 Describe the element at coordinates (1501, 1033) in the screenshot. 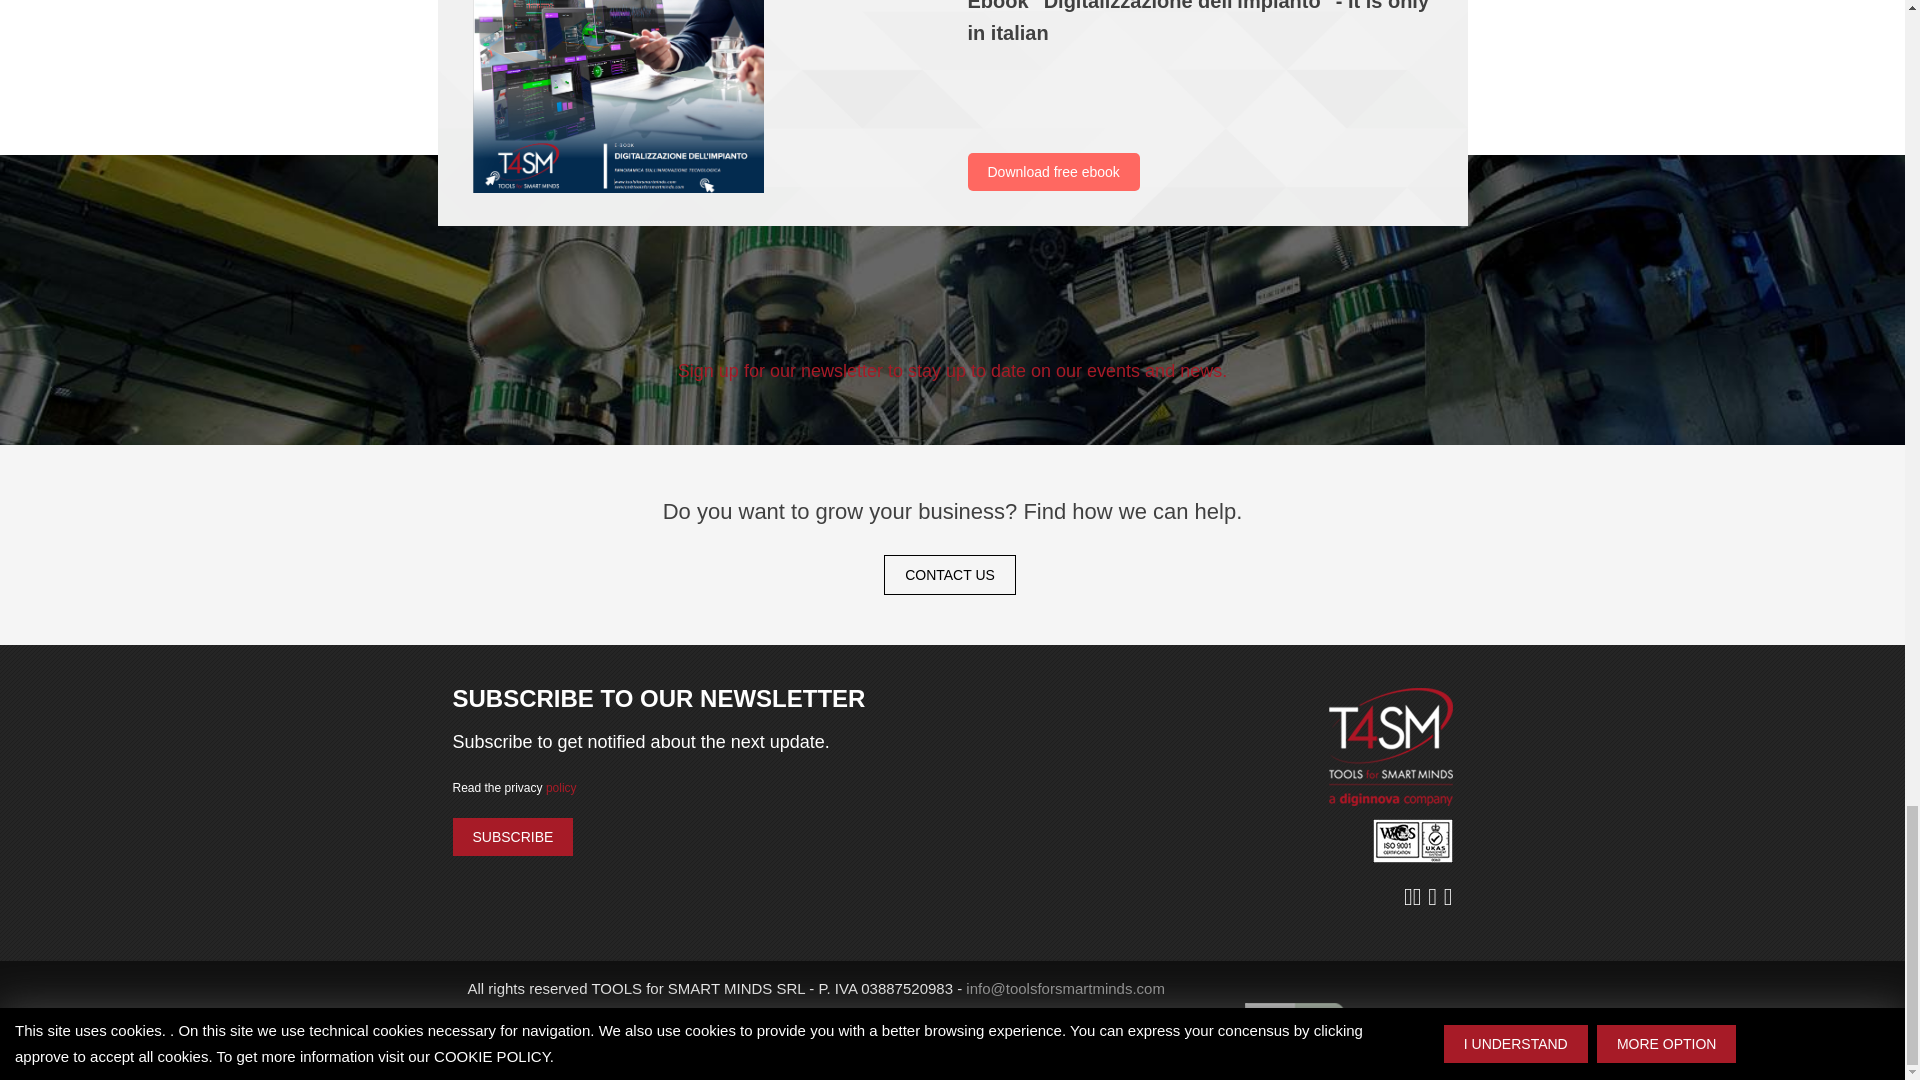

I see `National Instruments Alliance Partners` at that location.